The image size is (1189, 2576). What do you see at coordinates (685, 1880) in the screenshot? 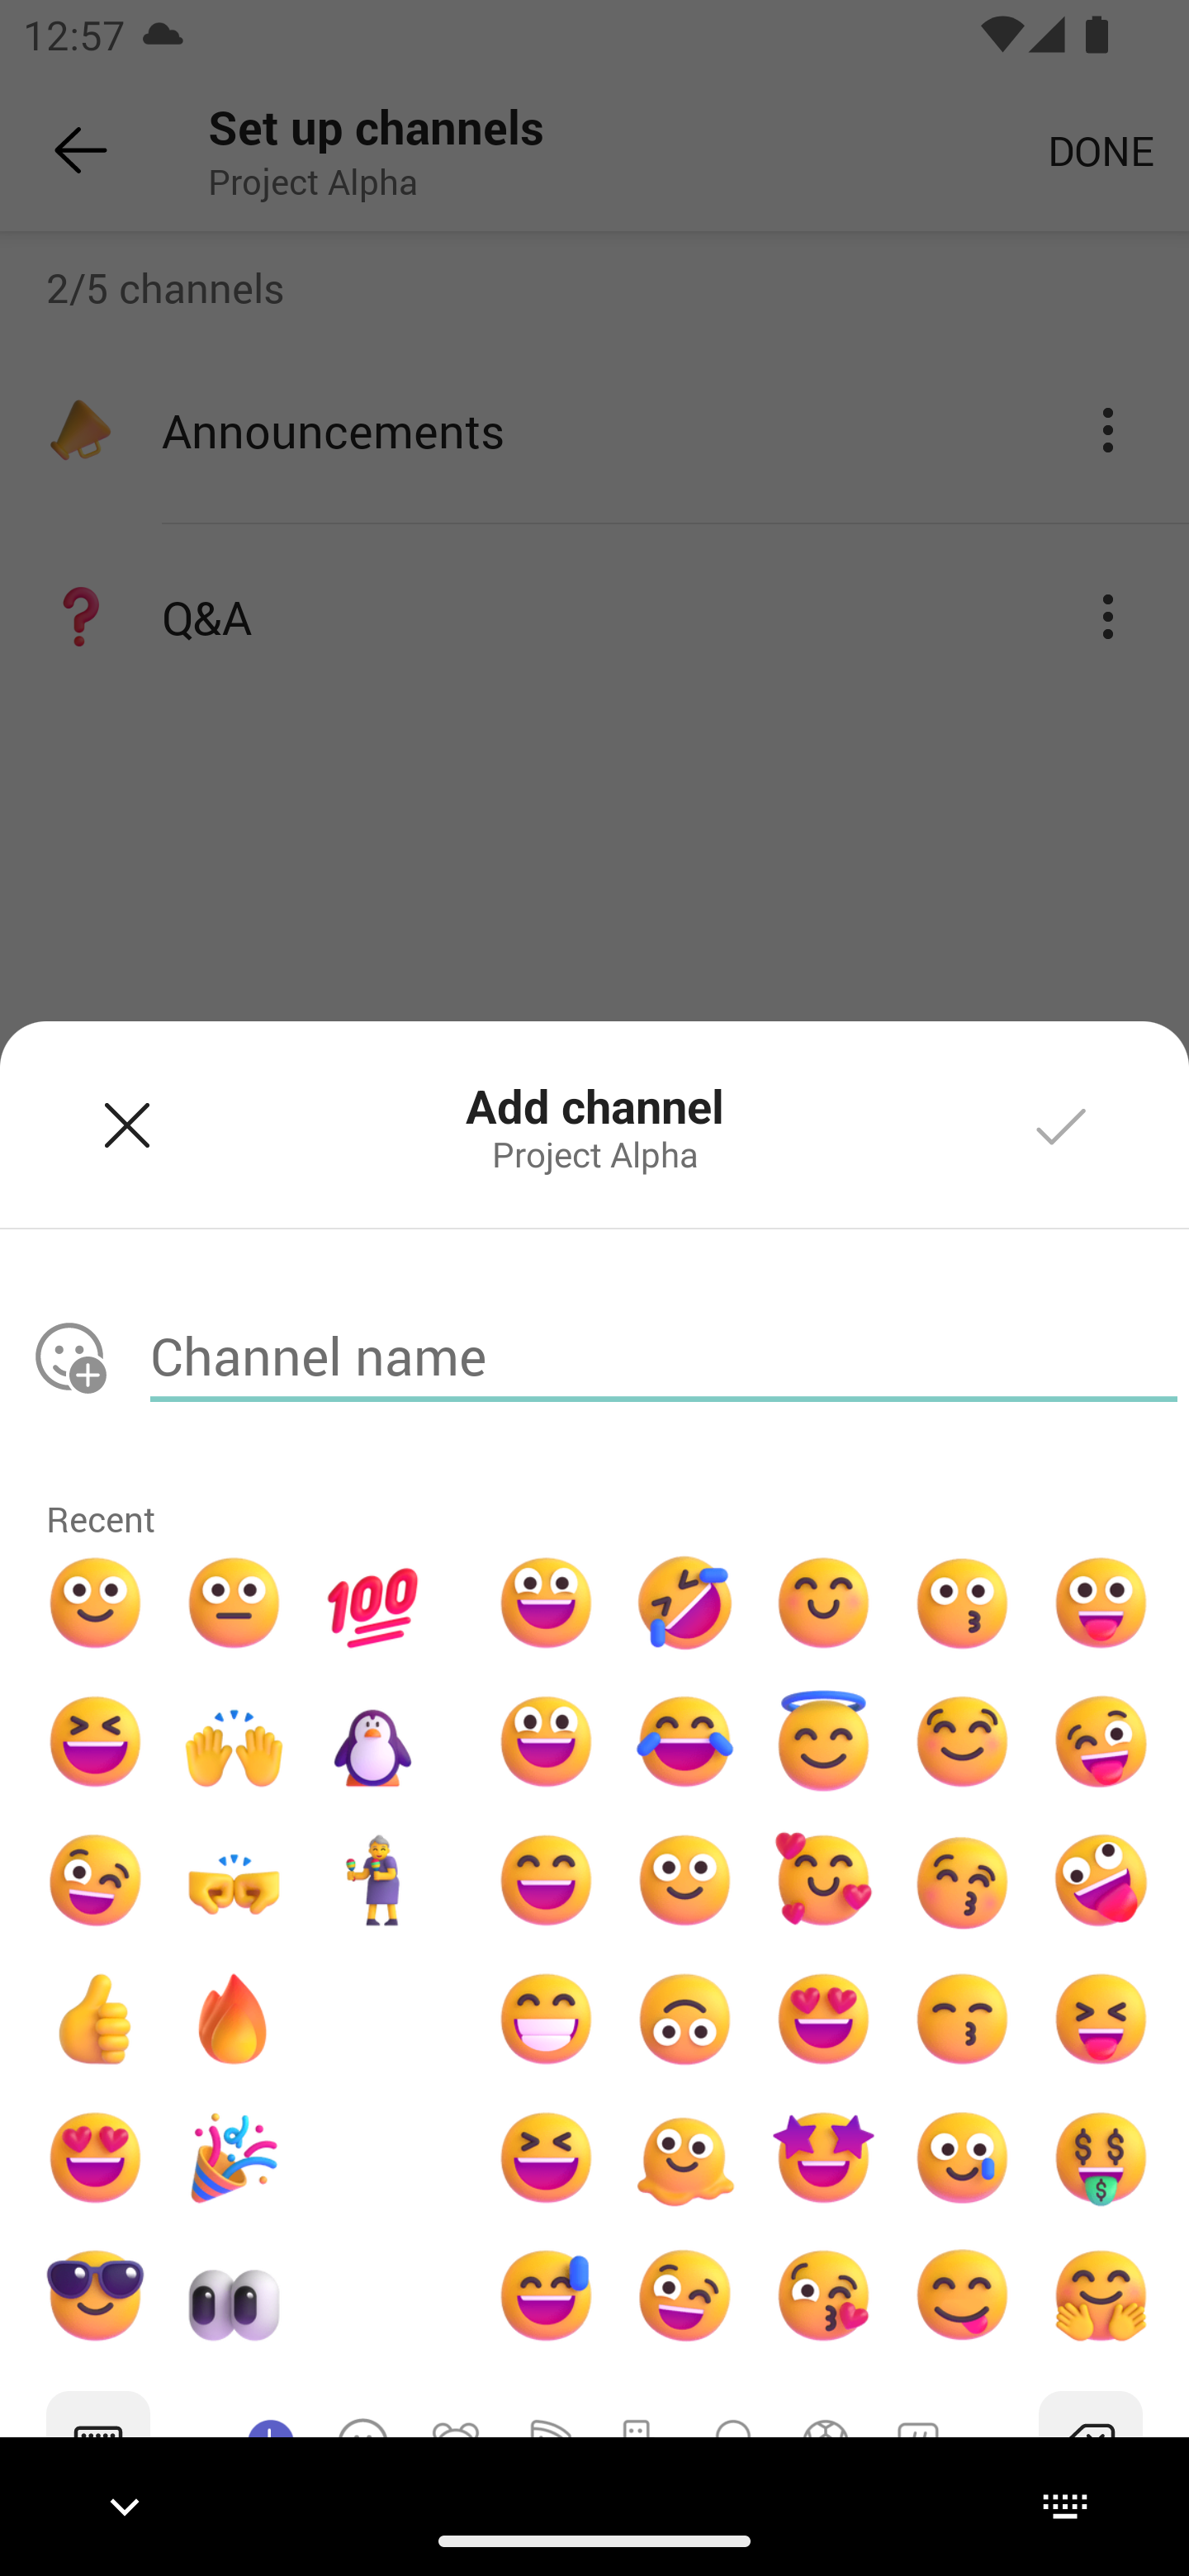
I see `Smile emoji` at bounding box center [685, 1880].